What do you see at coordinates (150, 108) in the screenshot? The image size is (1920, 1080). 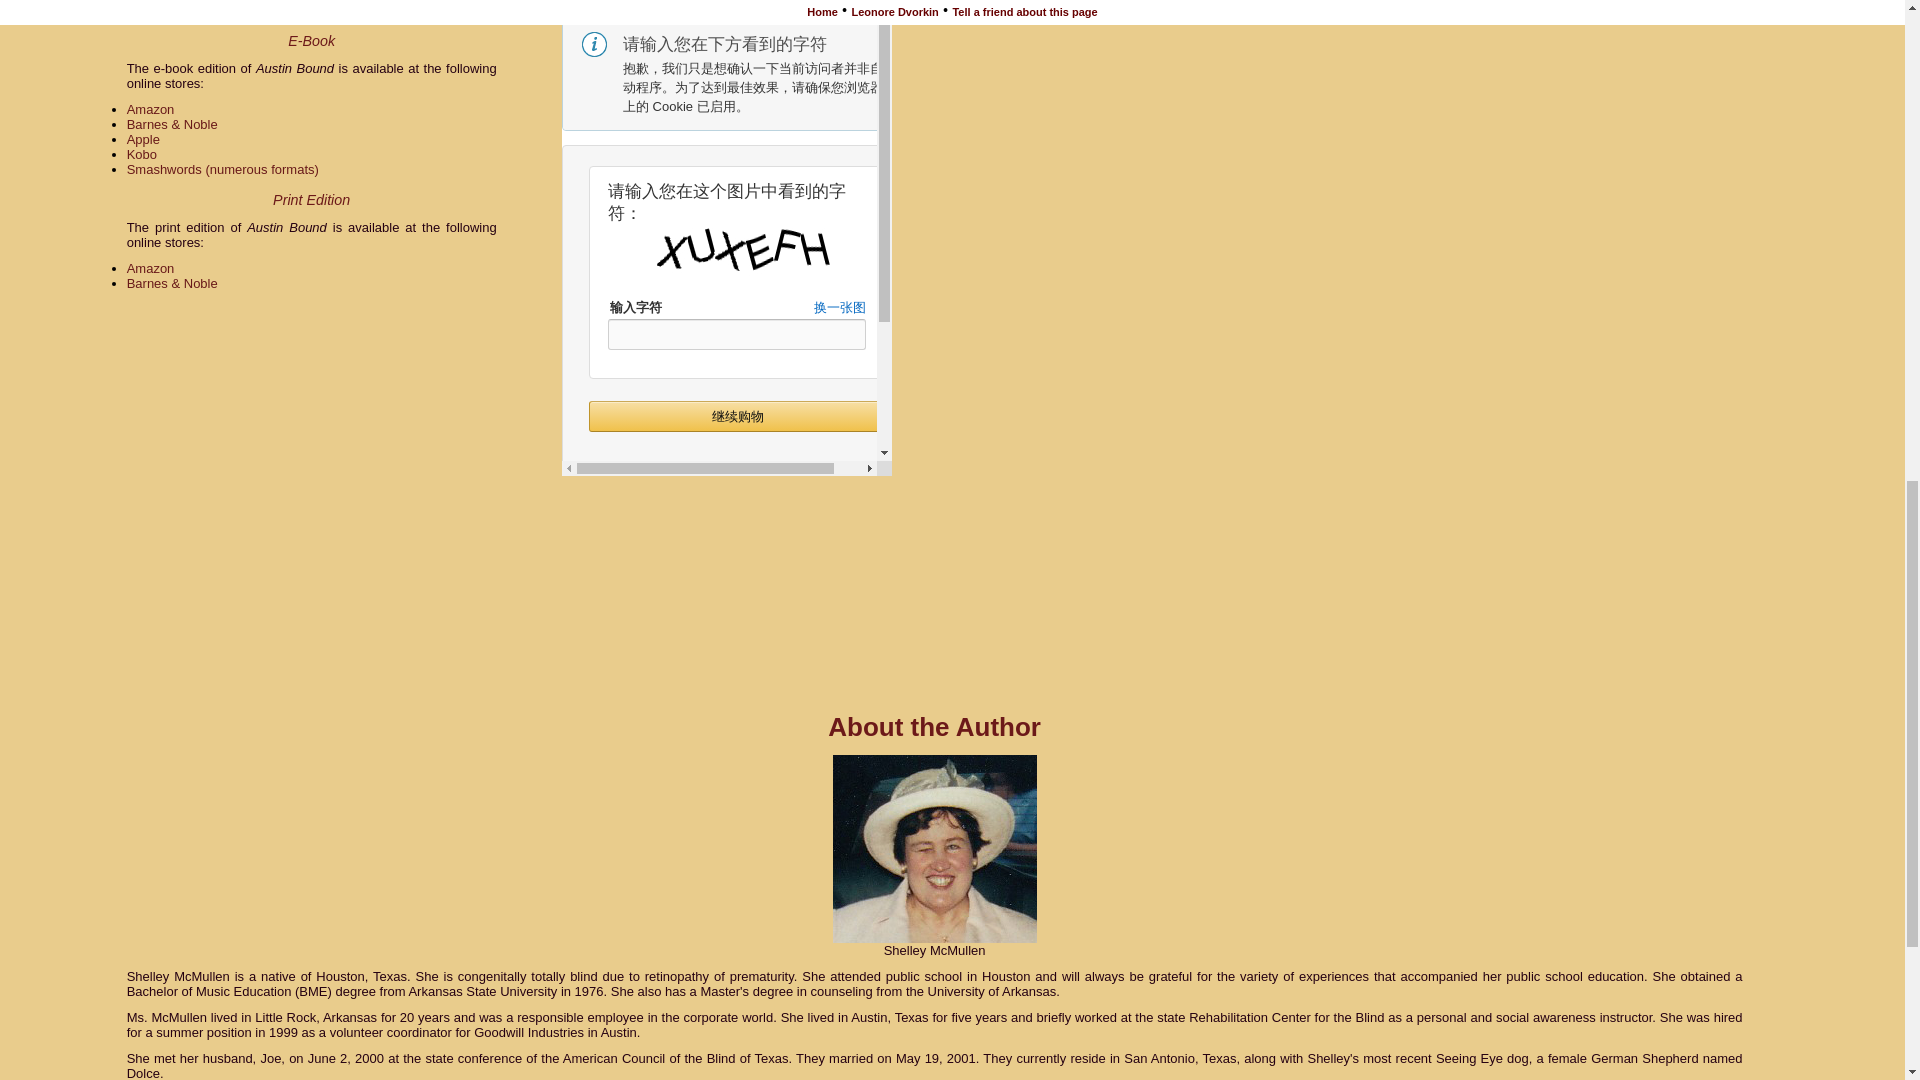 I see `Amazon` at bounding box center [150, 108].